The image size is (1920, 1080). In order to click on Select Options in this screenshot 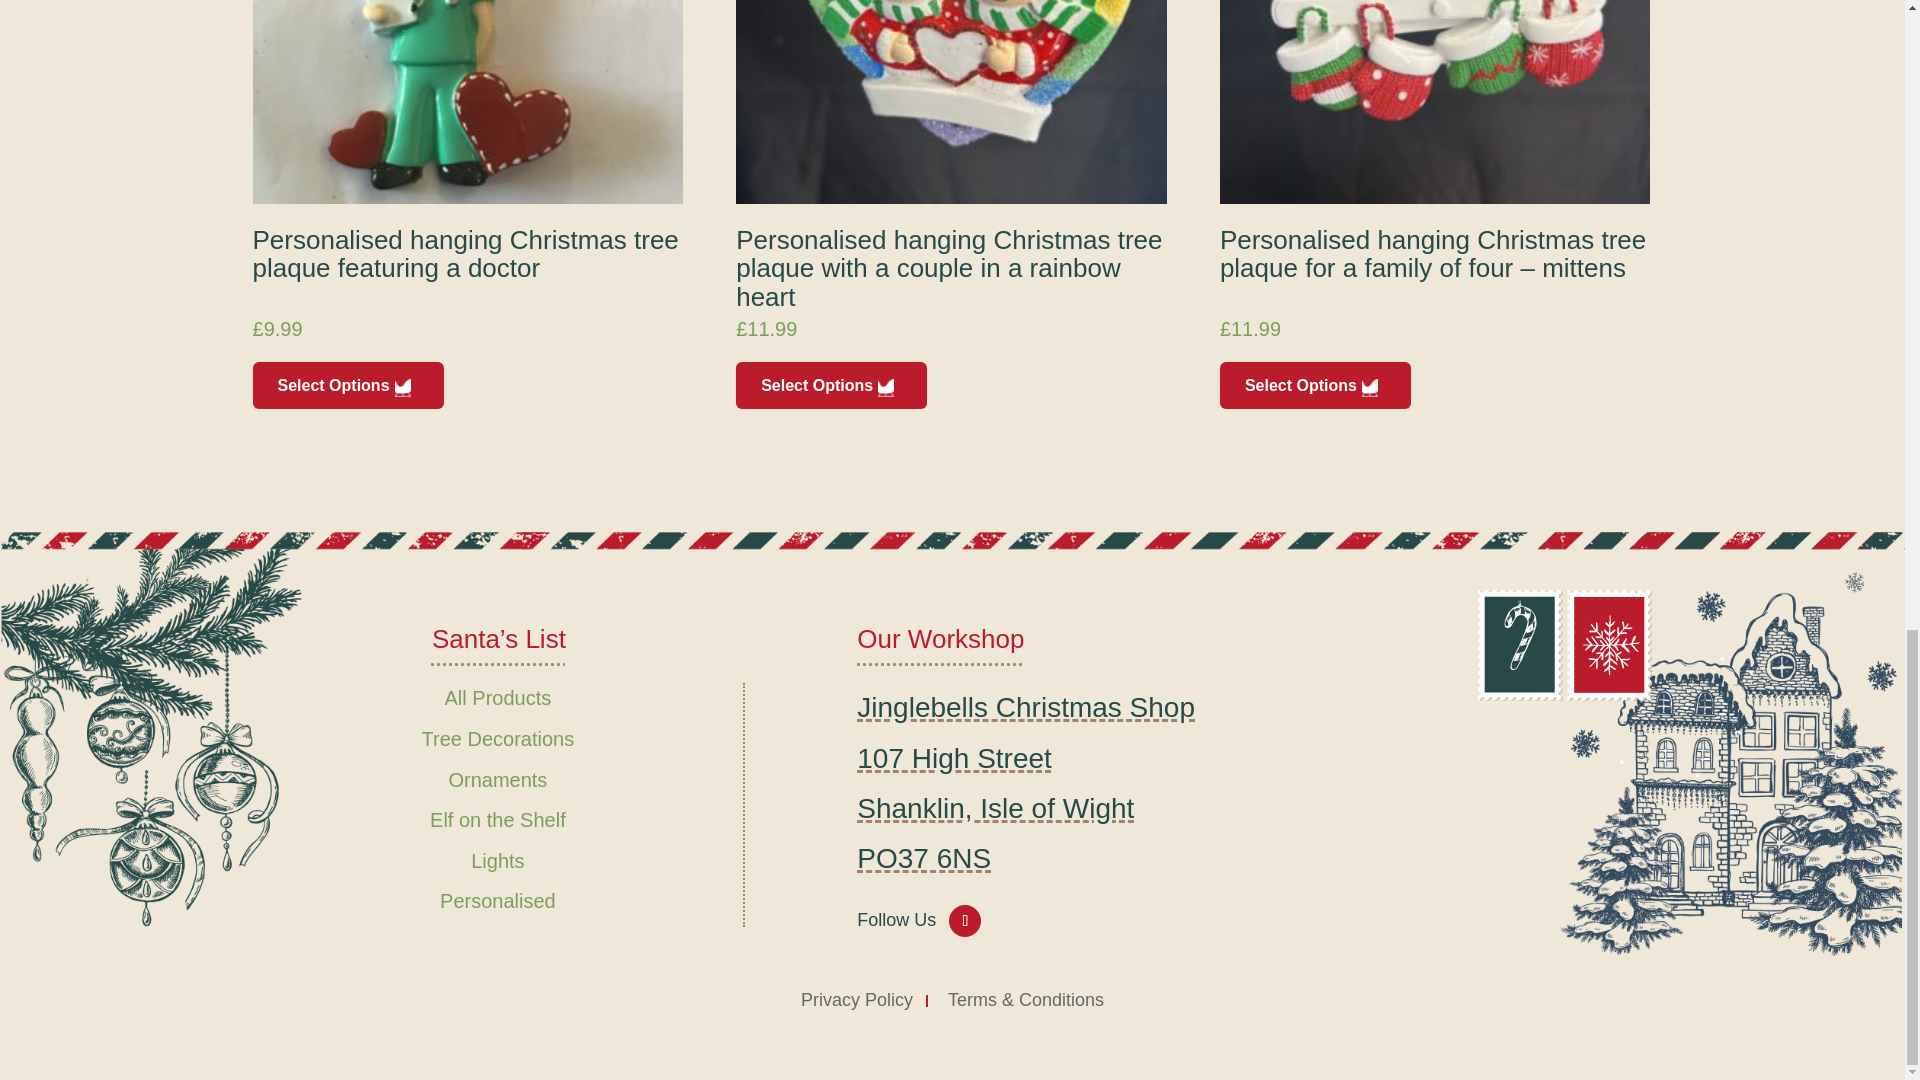, I will do `click(831, 385)`.